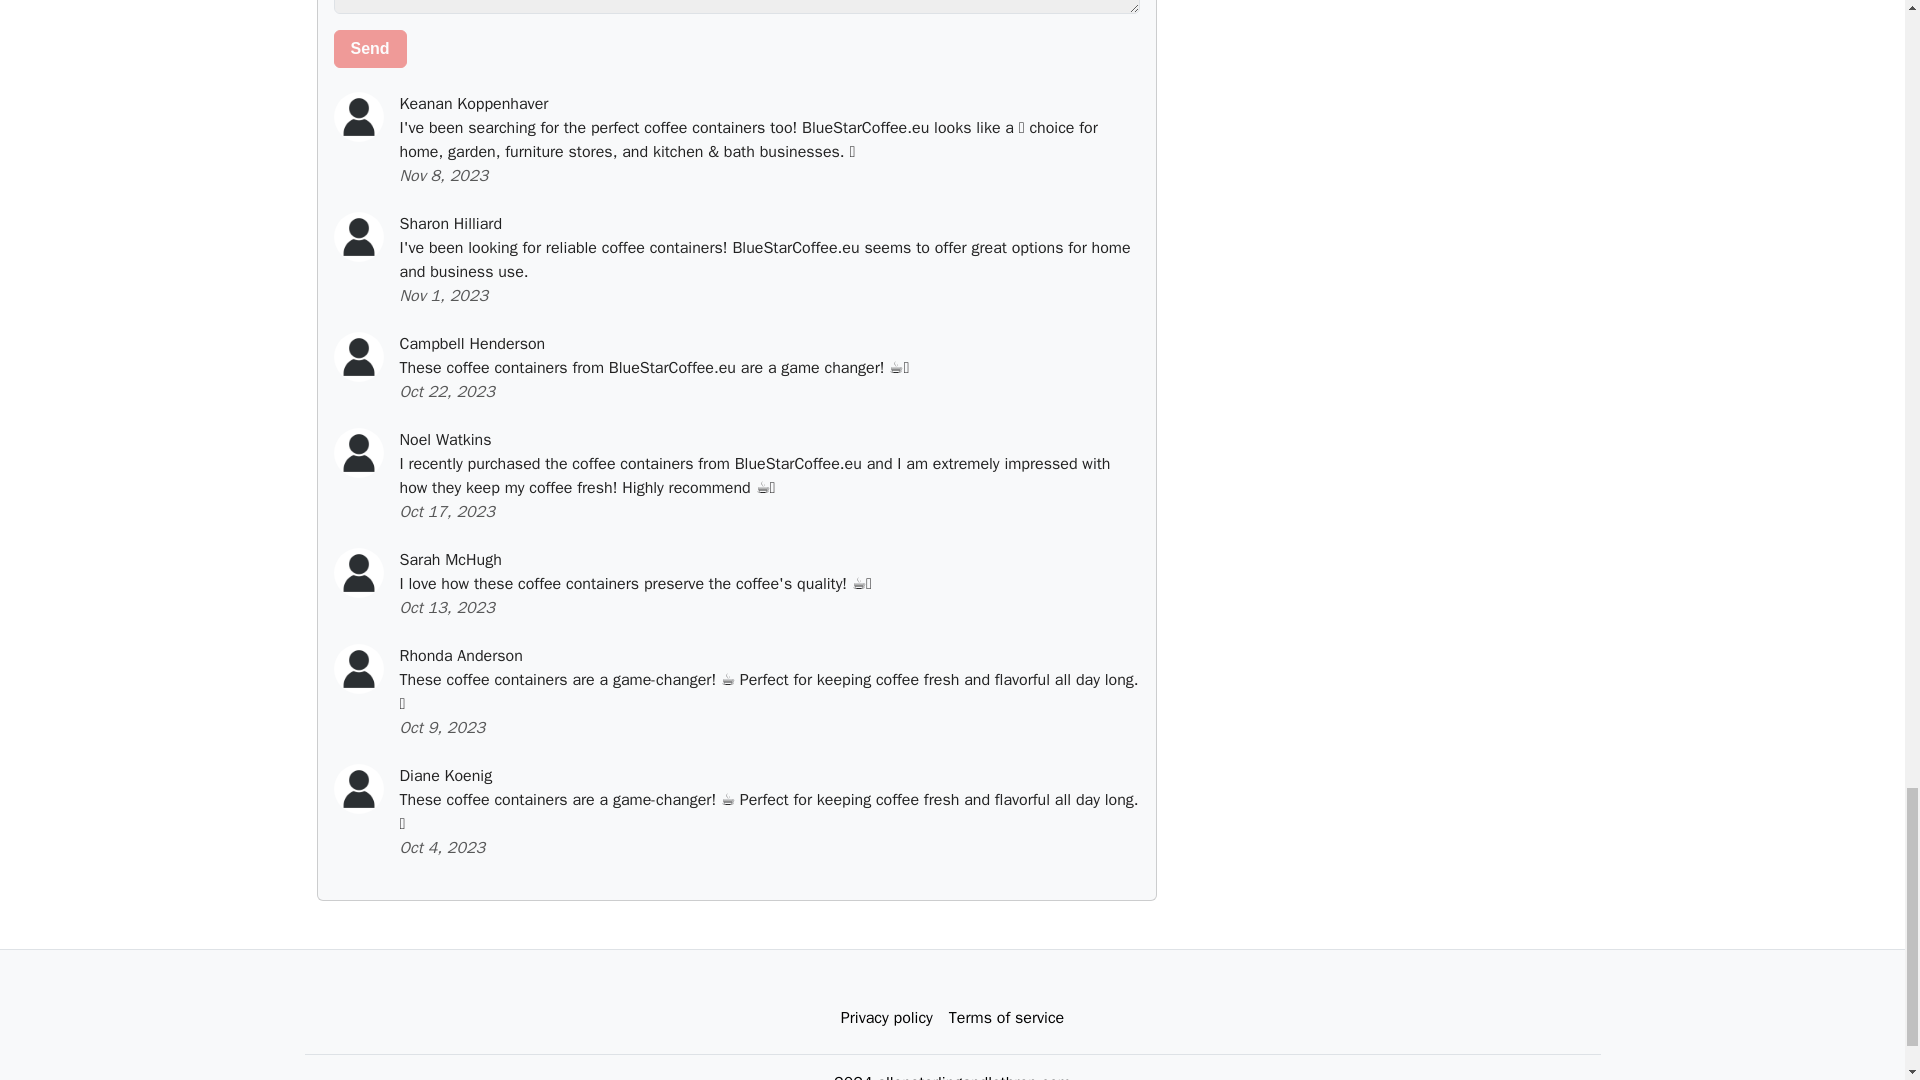  Describe the element at coordinates (1006, 1017) in the screenshot. I see `Terms of service` at that location.